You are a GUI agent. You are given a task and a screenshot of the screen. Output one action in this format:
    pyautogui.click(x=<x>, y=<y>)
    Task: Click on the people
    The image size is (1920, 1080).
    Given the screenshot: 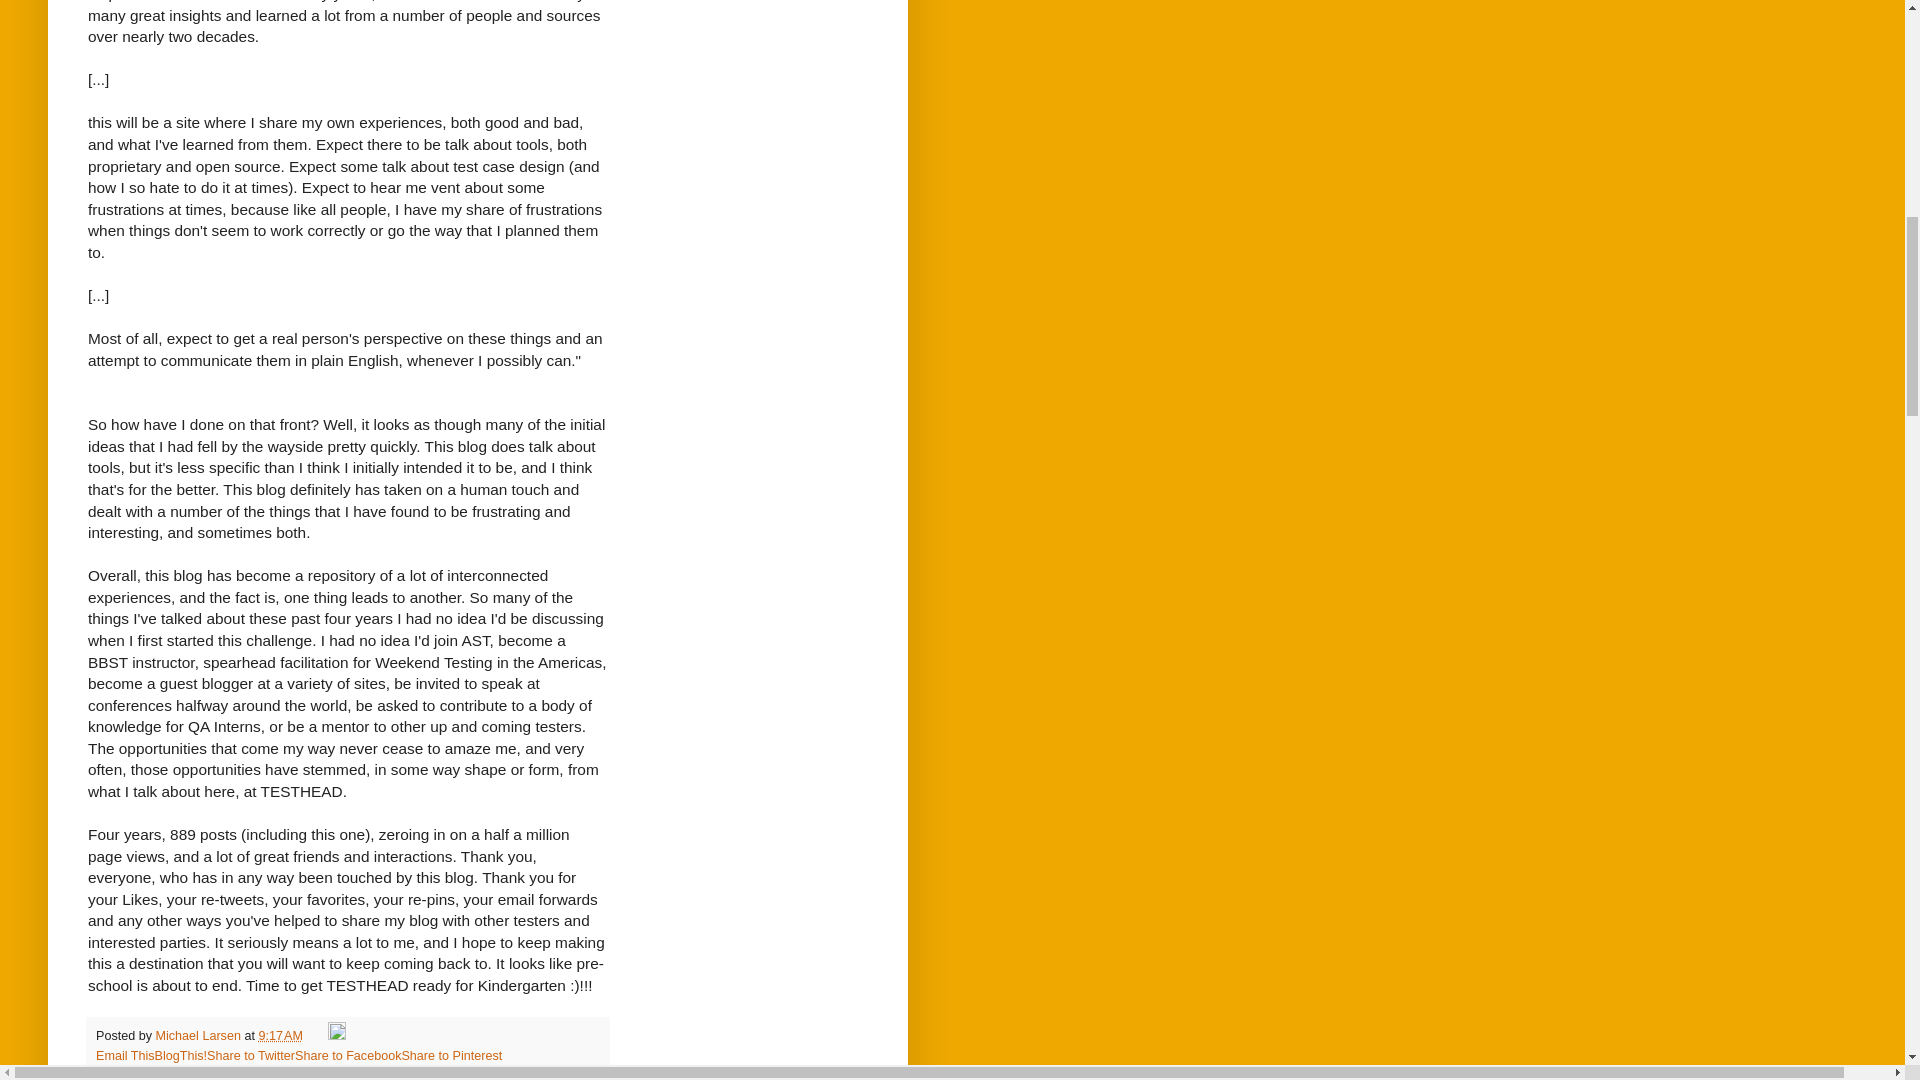 What is the action you would take?
    pyautogui.click(x=290, y=1074)
    